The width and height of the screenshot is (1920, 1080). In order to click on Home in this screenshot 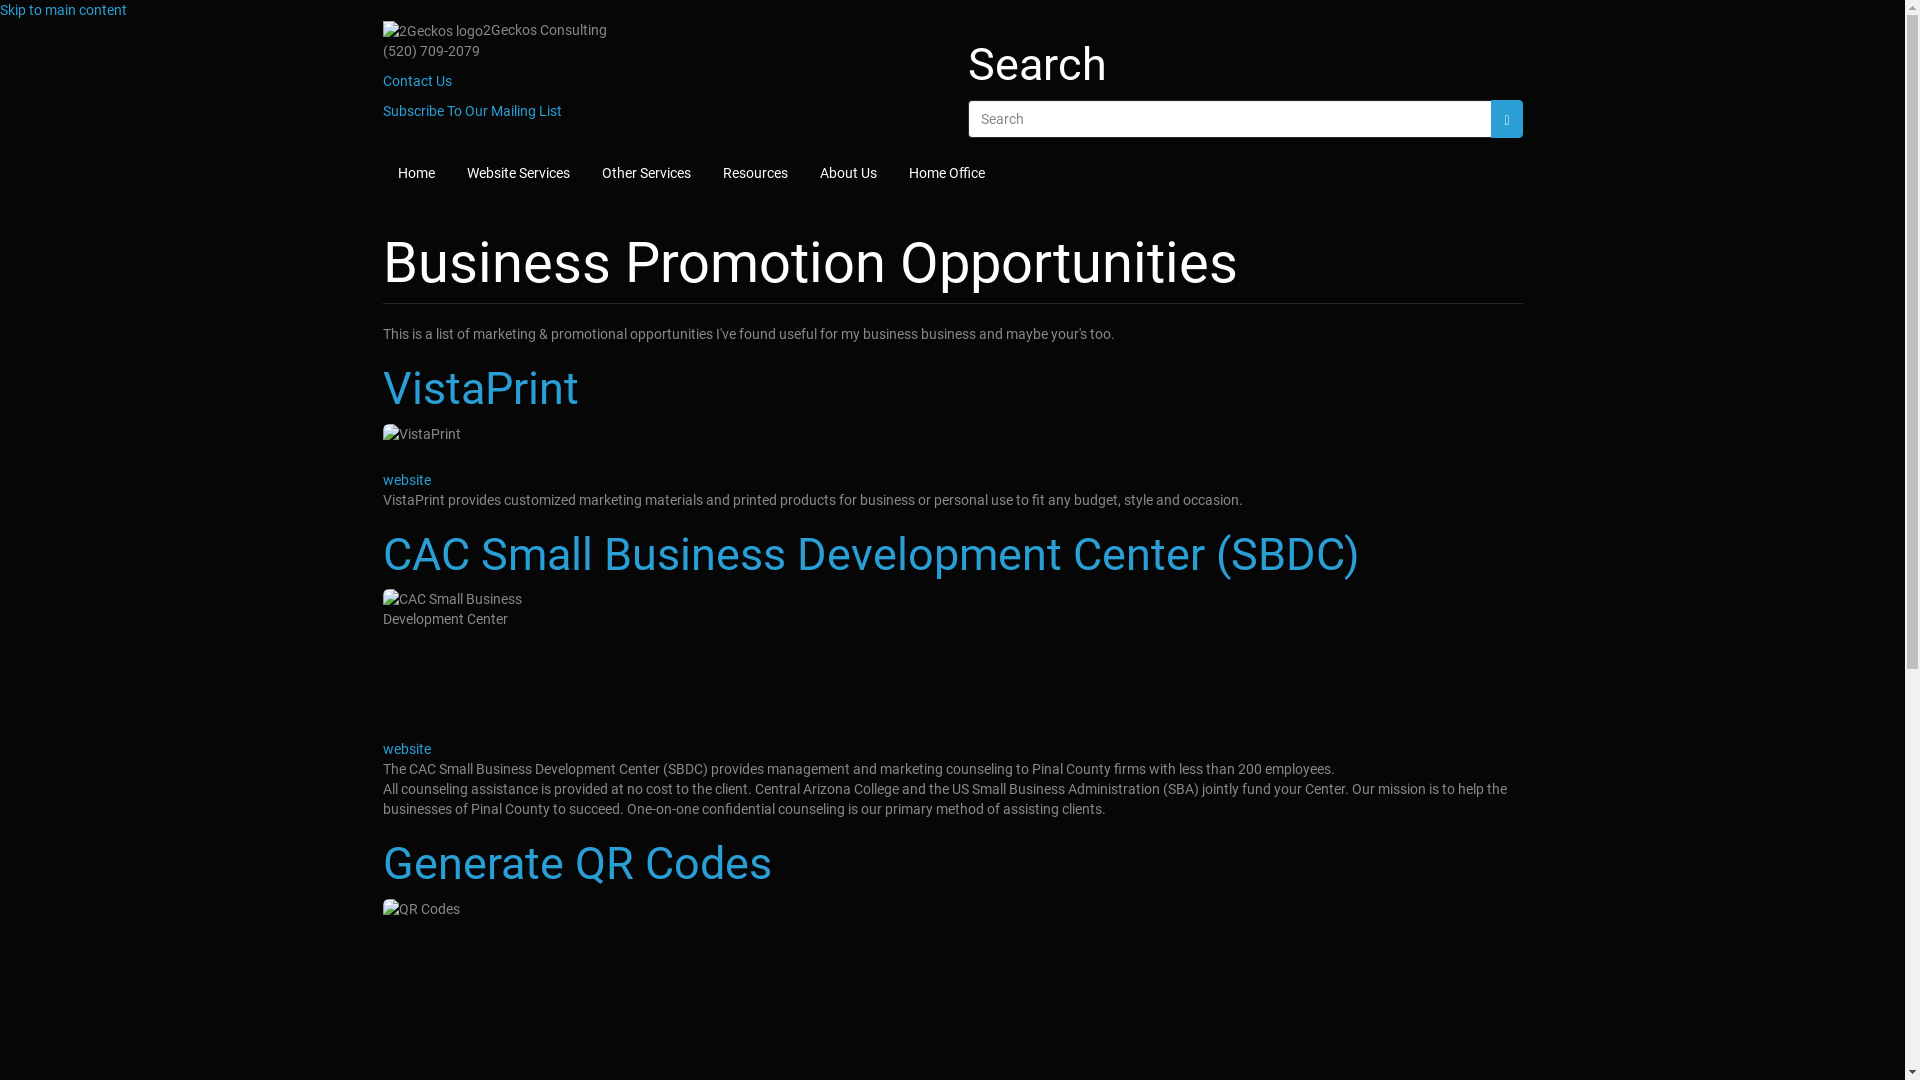, I will do `click(416, 172)`.